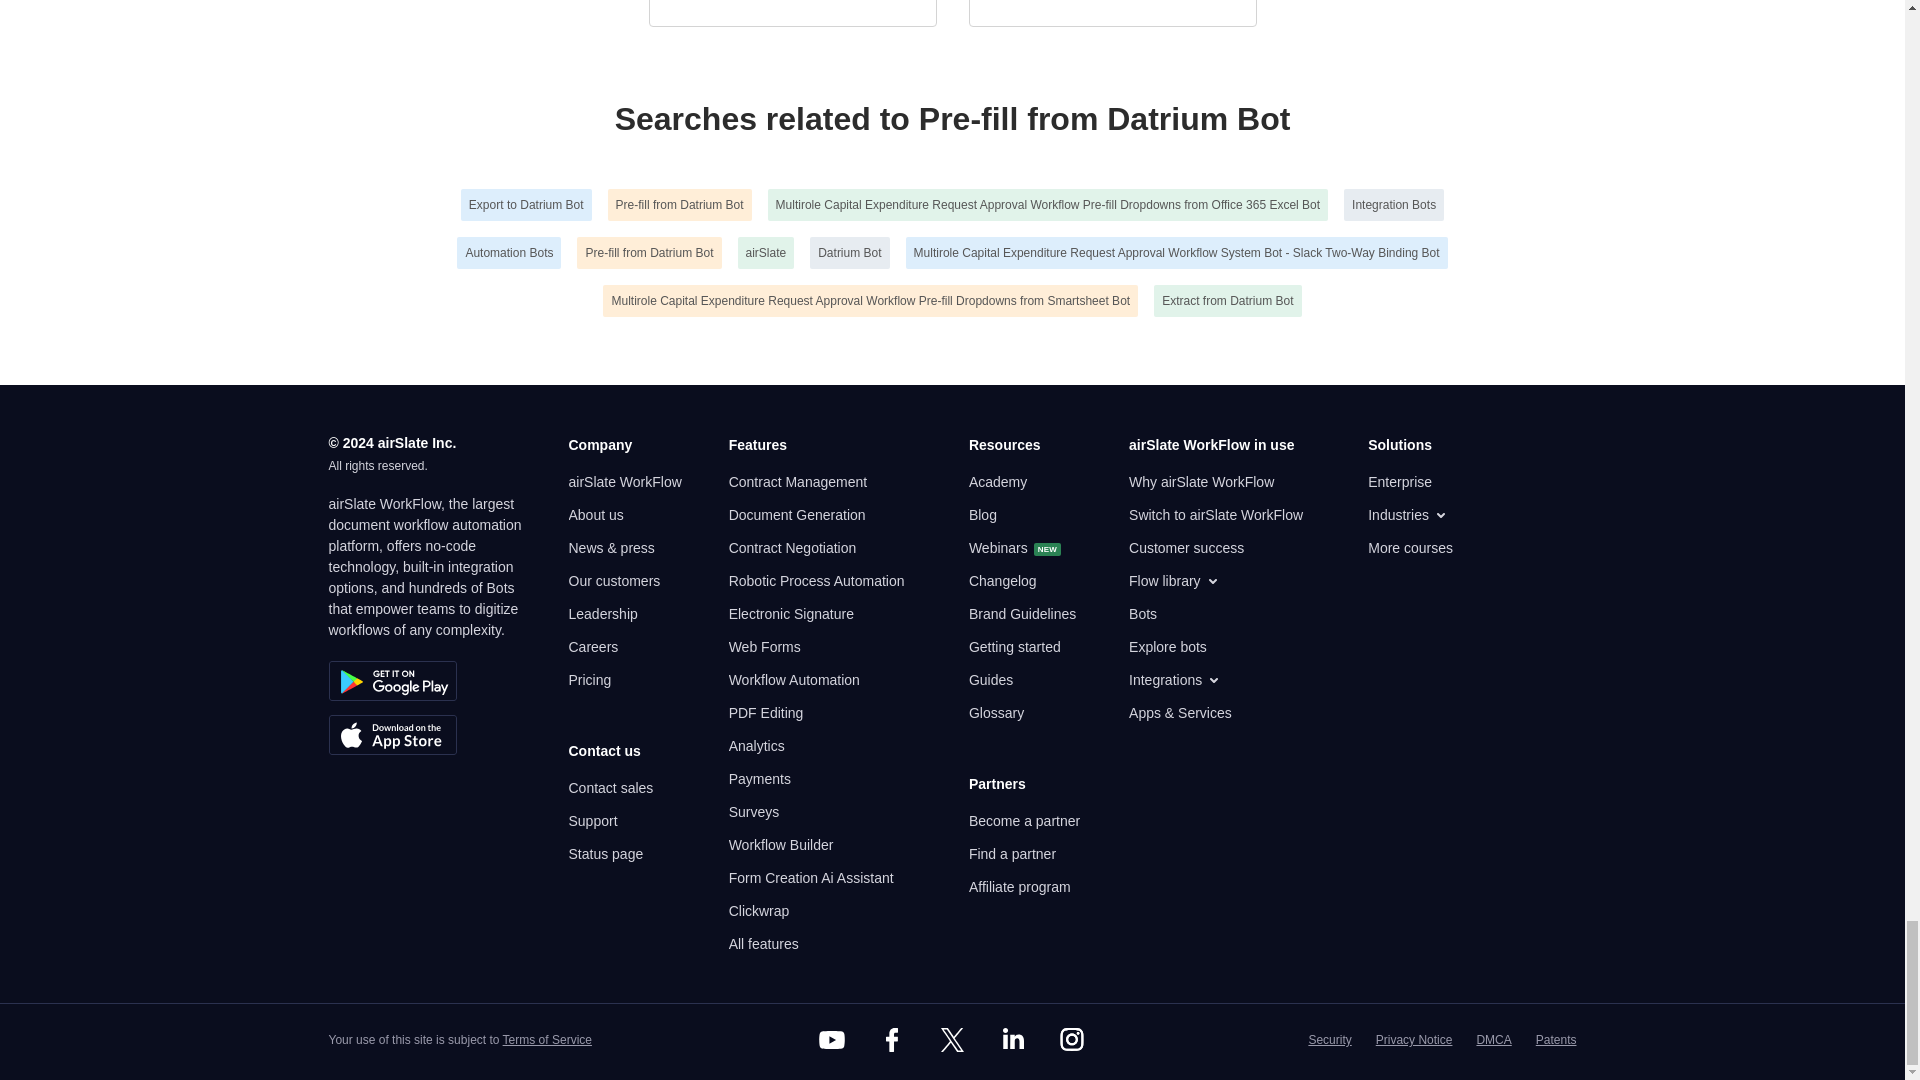 This screenshot has height=1080, width=1920. I want to click on Twitter, so click(951, 1040).